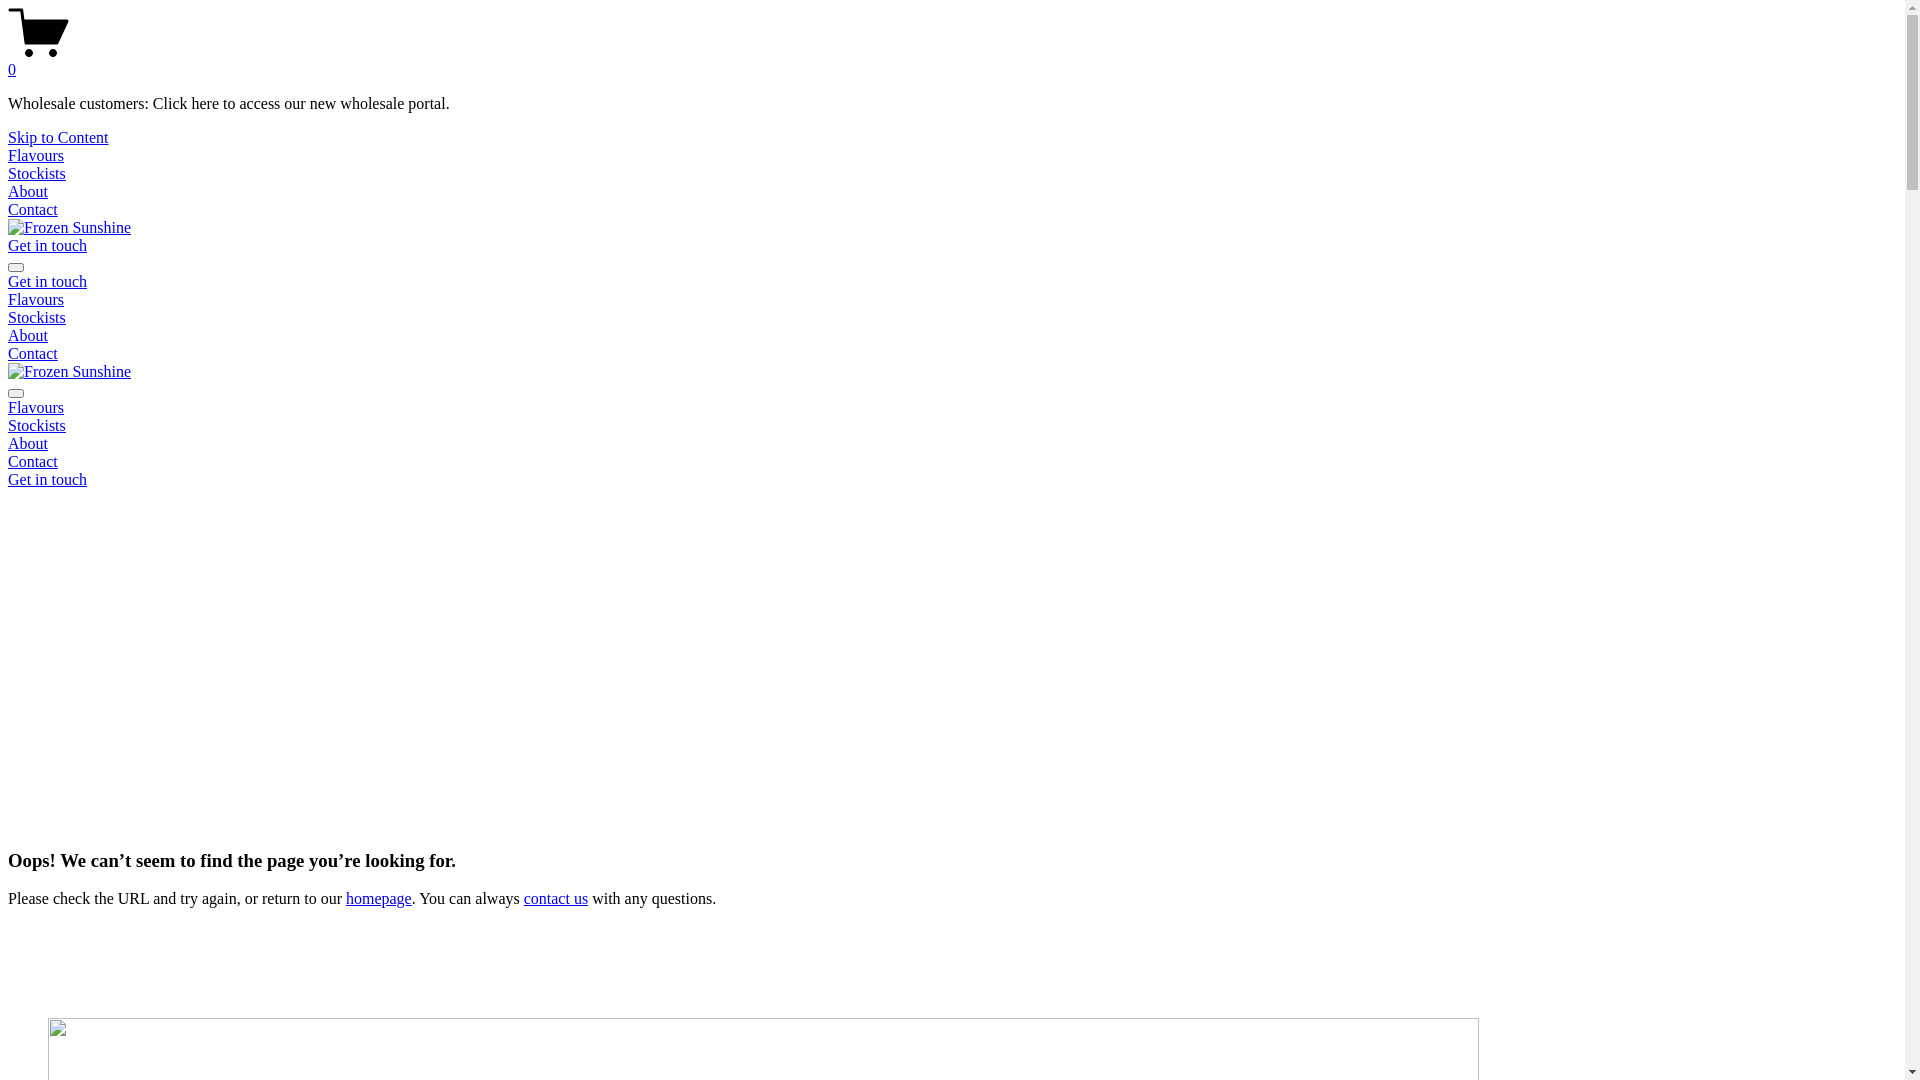 This screenshot has height=1080, width=1920. Describe the element at coordinates (36, 156) in the screenshot. I see `Flavours` at that location.